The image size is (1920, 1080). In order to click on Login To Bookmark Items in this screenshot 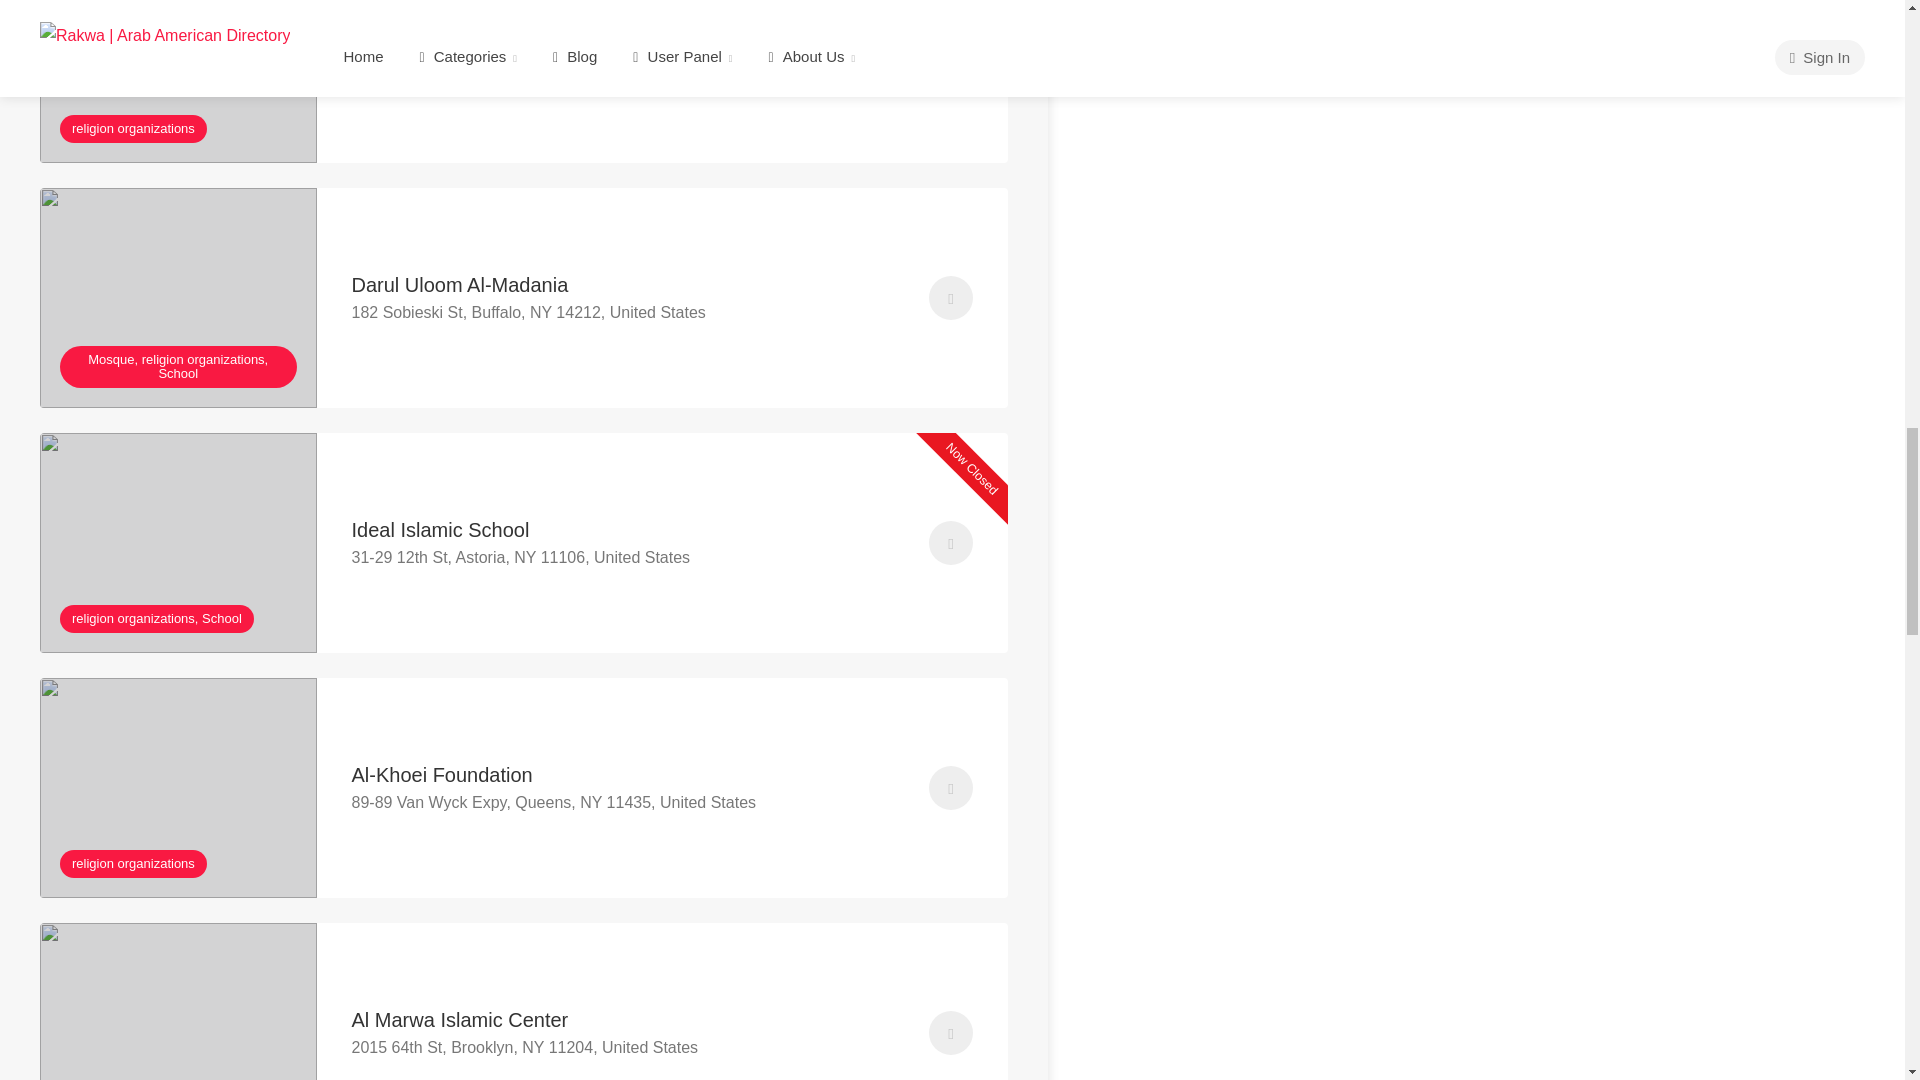, I will do `click(951, 1032)`.